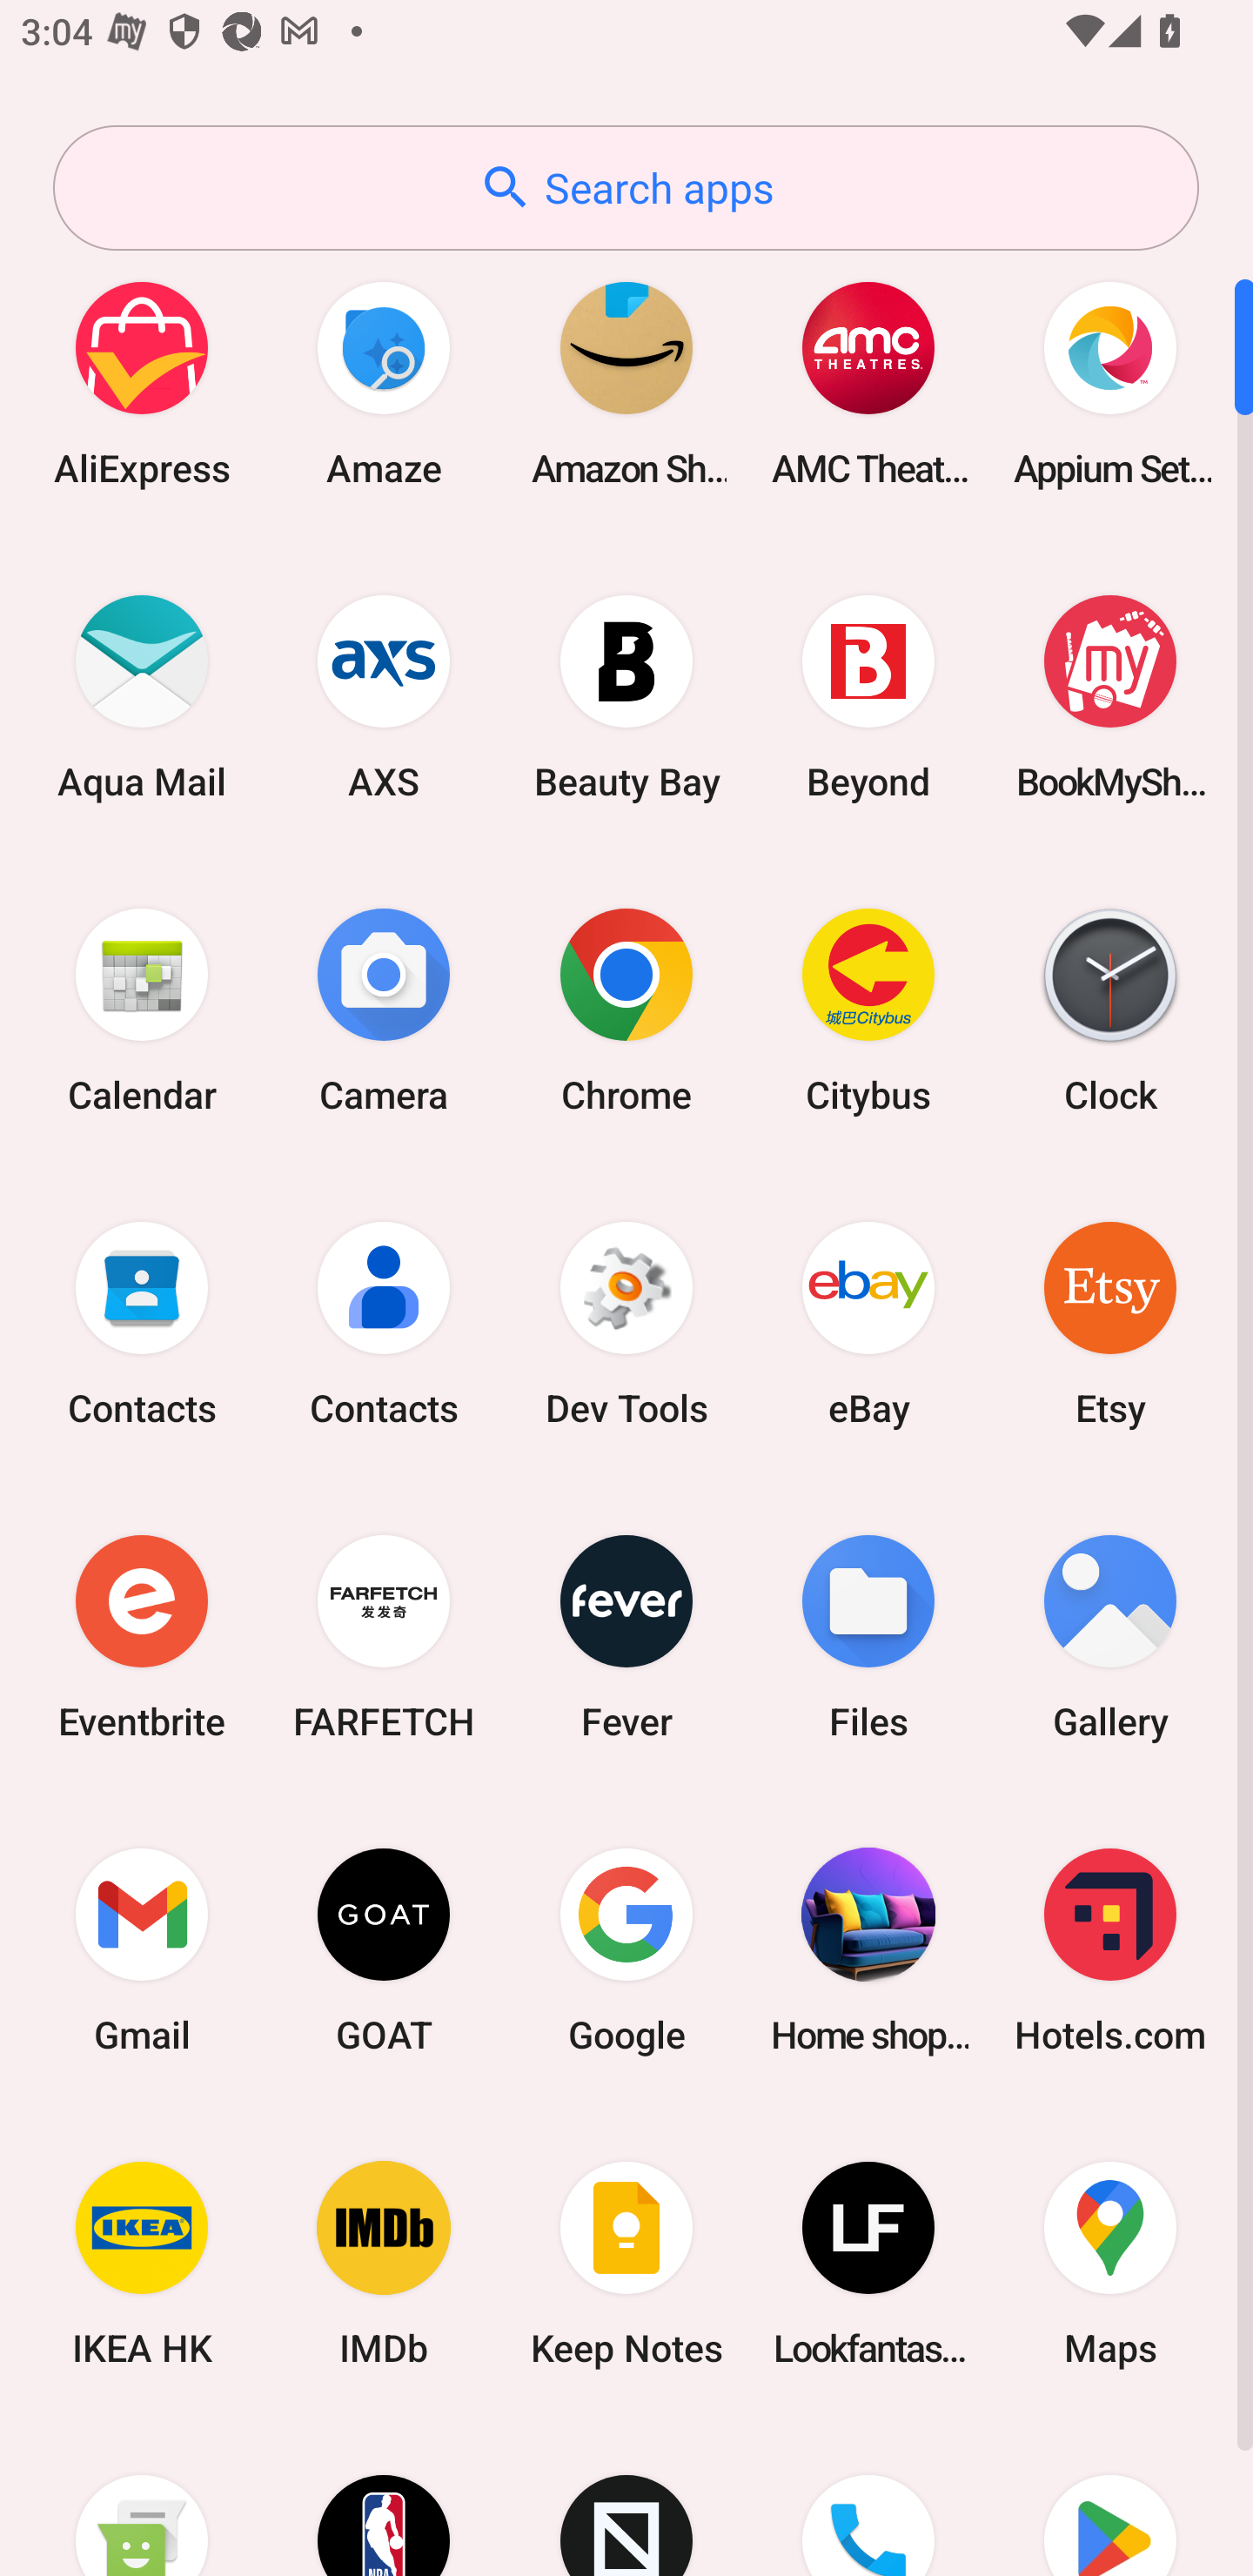 The image size is (1253, 2576). I want to click on Novelship, so click(626, 2499).